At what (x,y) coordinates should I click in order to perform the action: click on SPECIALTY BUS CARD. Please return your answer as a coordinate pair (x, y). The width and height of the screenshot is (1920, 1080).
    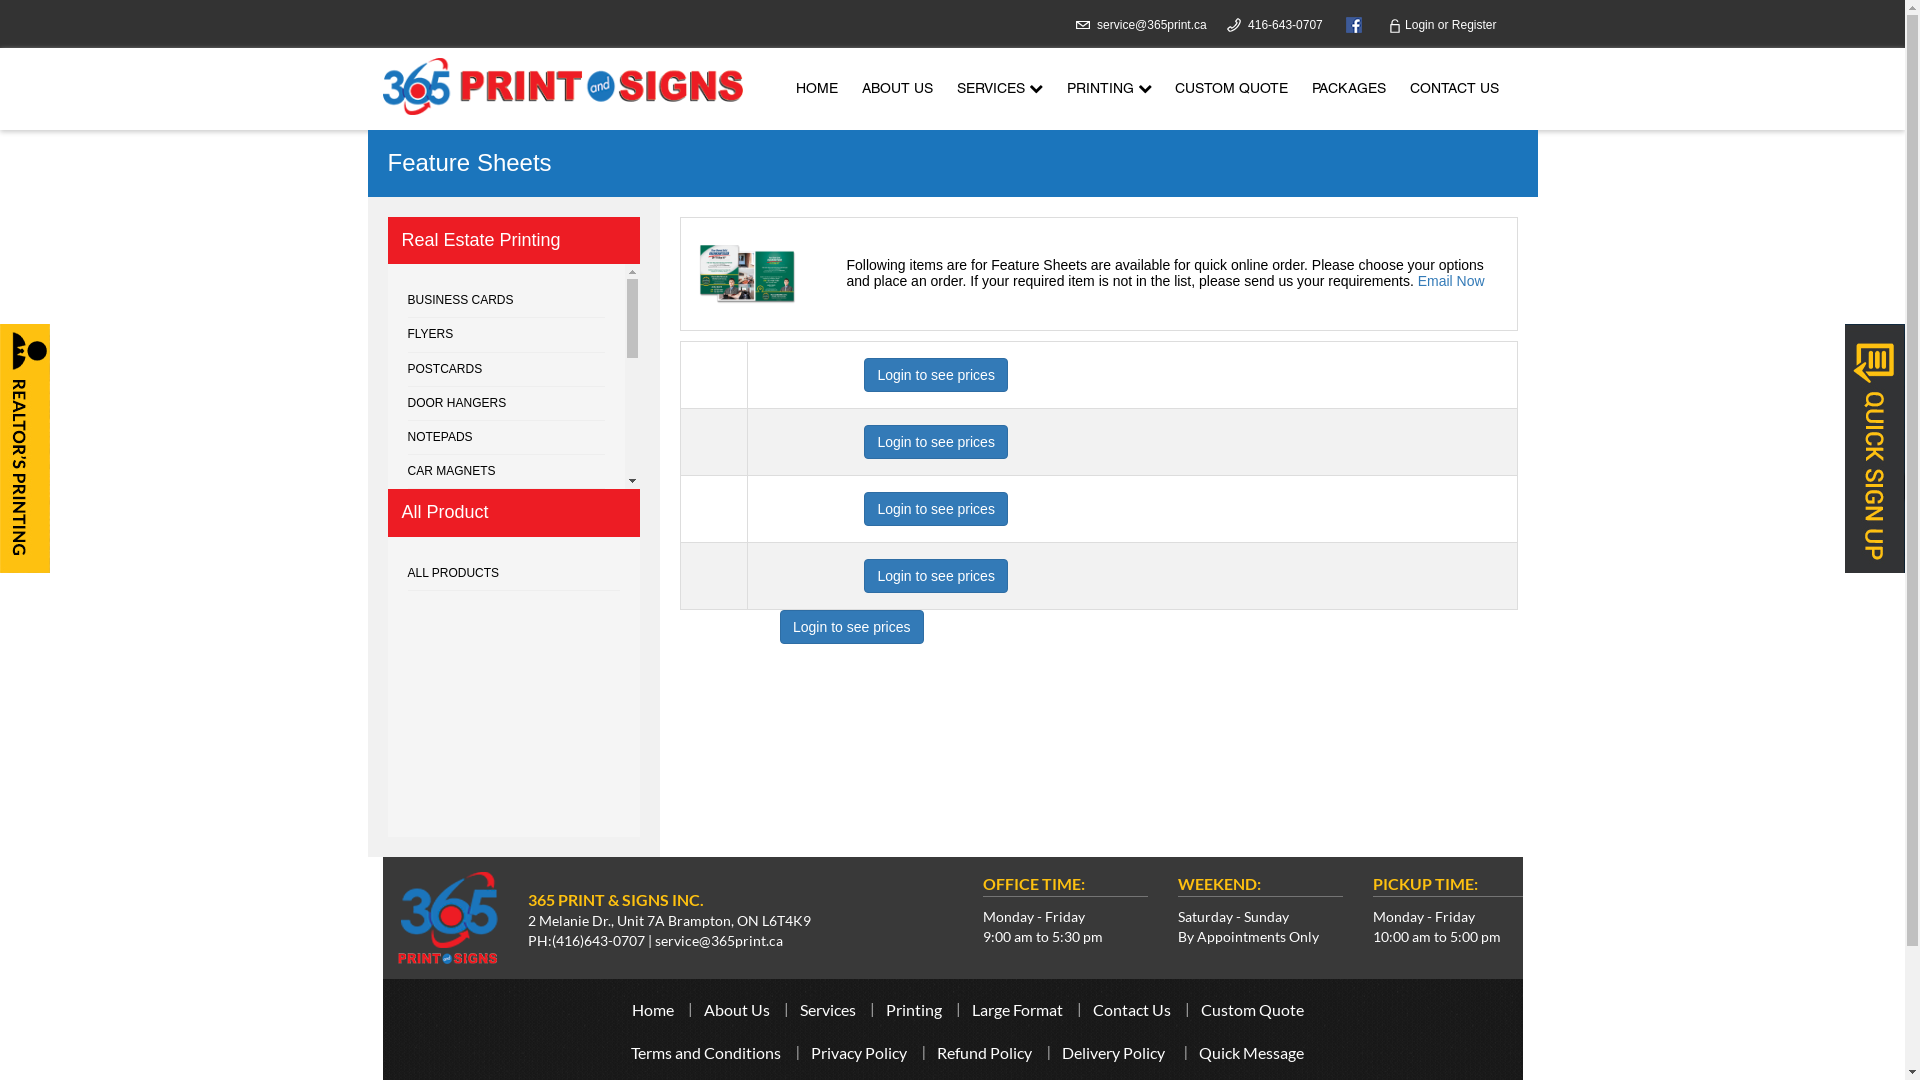
    Looking at the image, I should click on (507, 677).